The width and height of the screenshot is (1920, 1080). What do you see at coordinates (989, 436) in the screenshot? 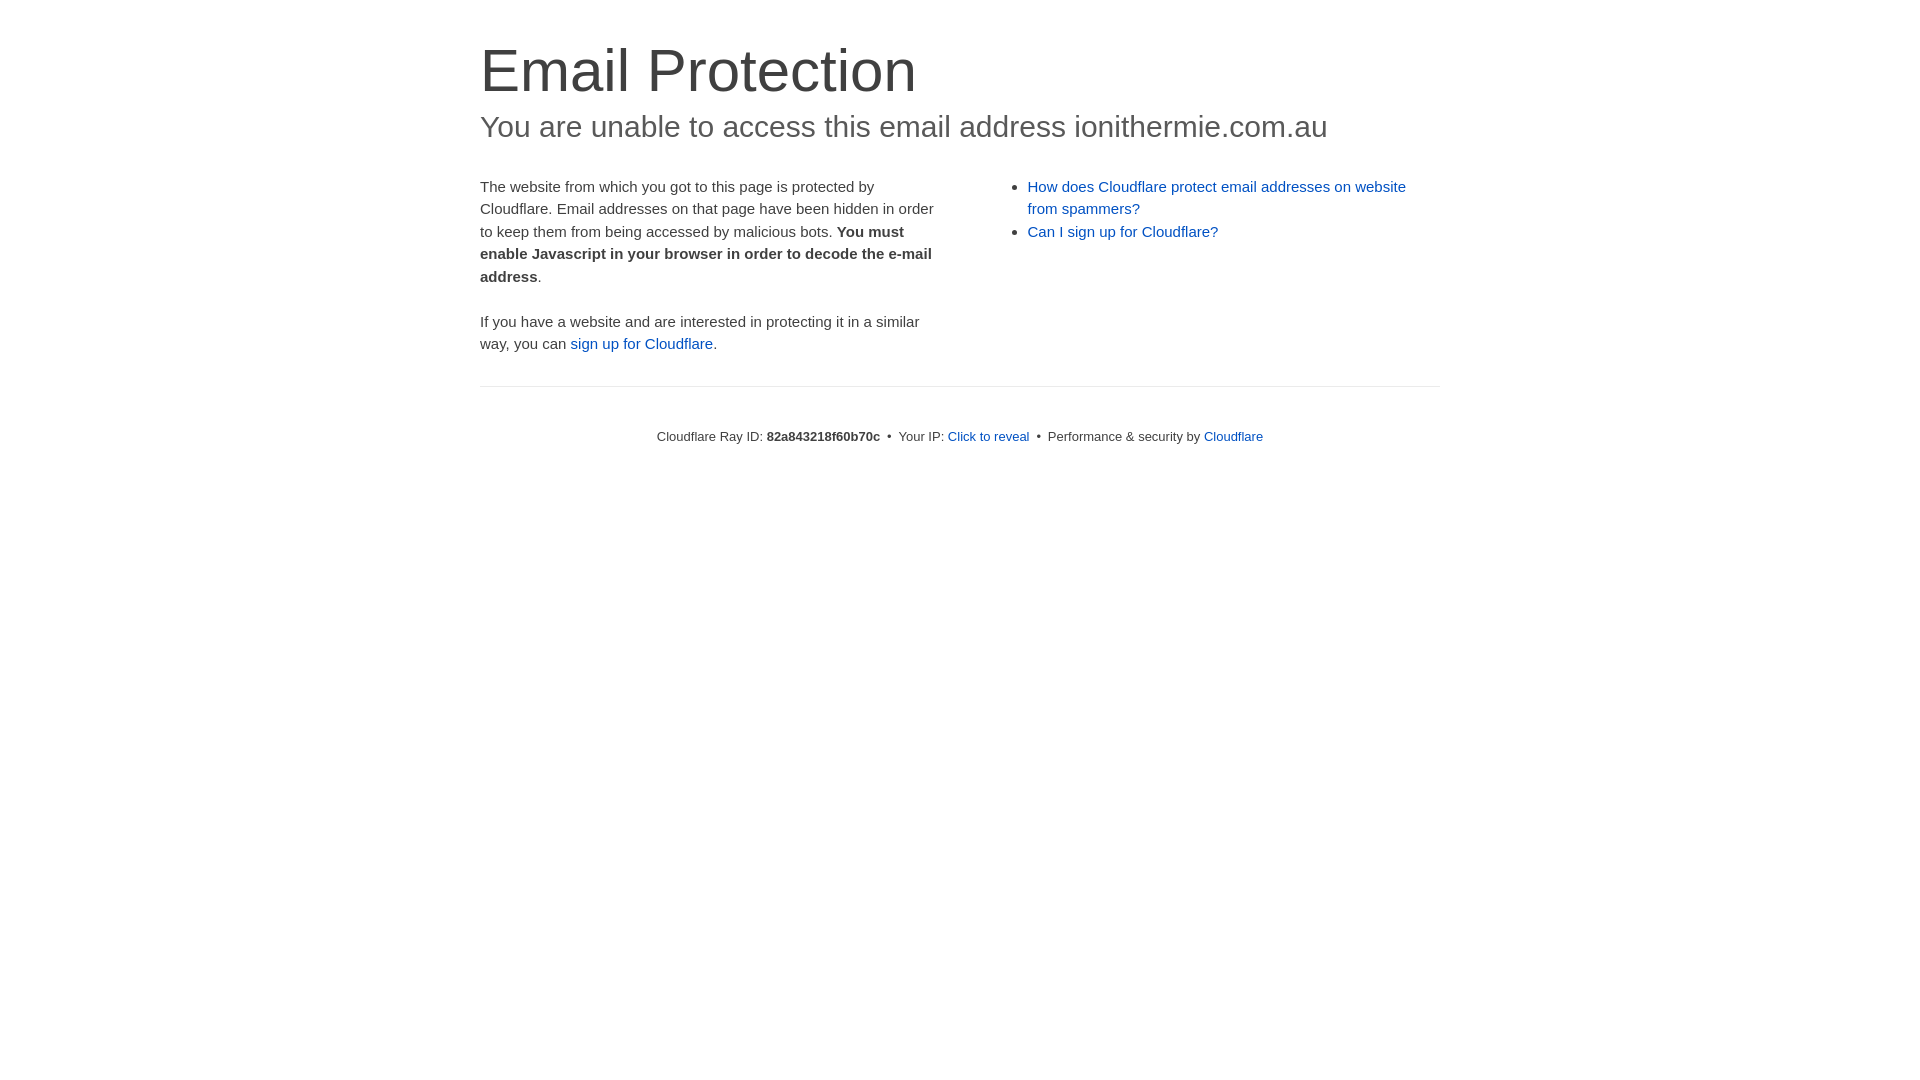
I see `Click to reveal` at bounding box center [989, 436].